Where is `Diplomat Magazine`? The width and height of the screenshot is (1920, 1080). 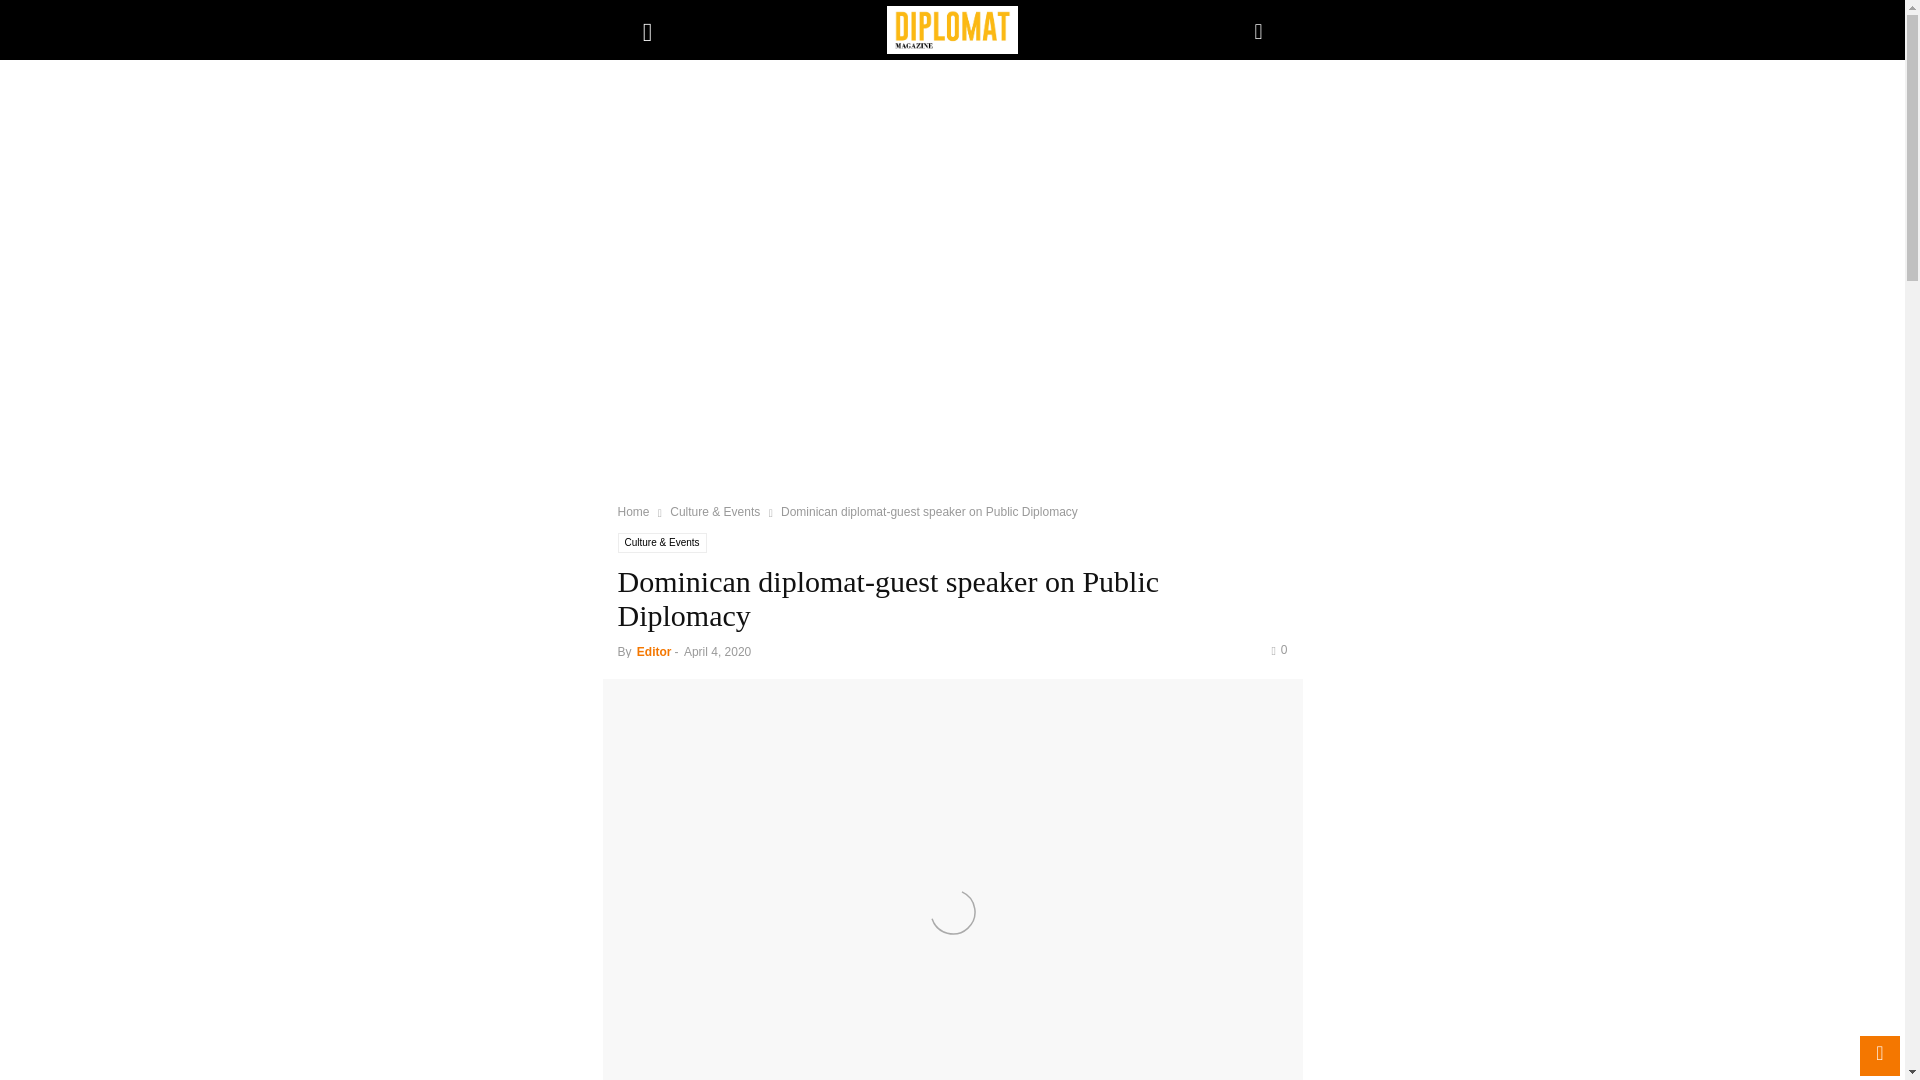
Diplomat Magazine is located at coordinates (952, 30).